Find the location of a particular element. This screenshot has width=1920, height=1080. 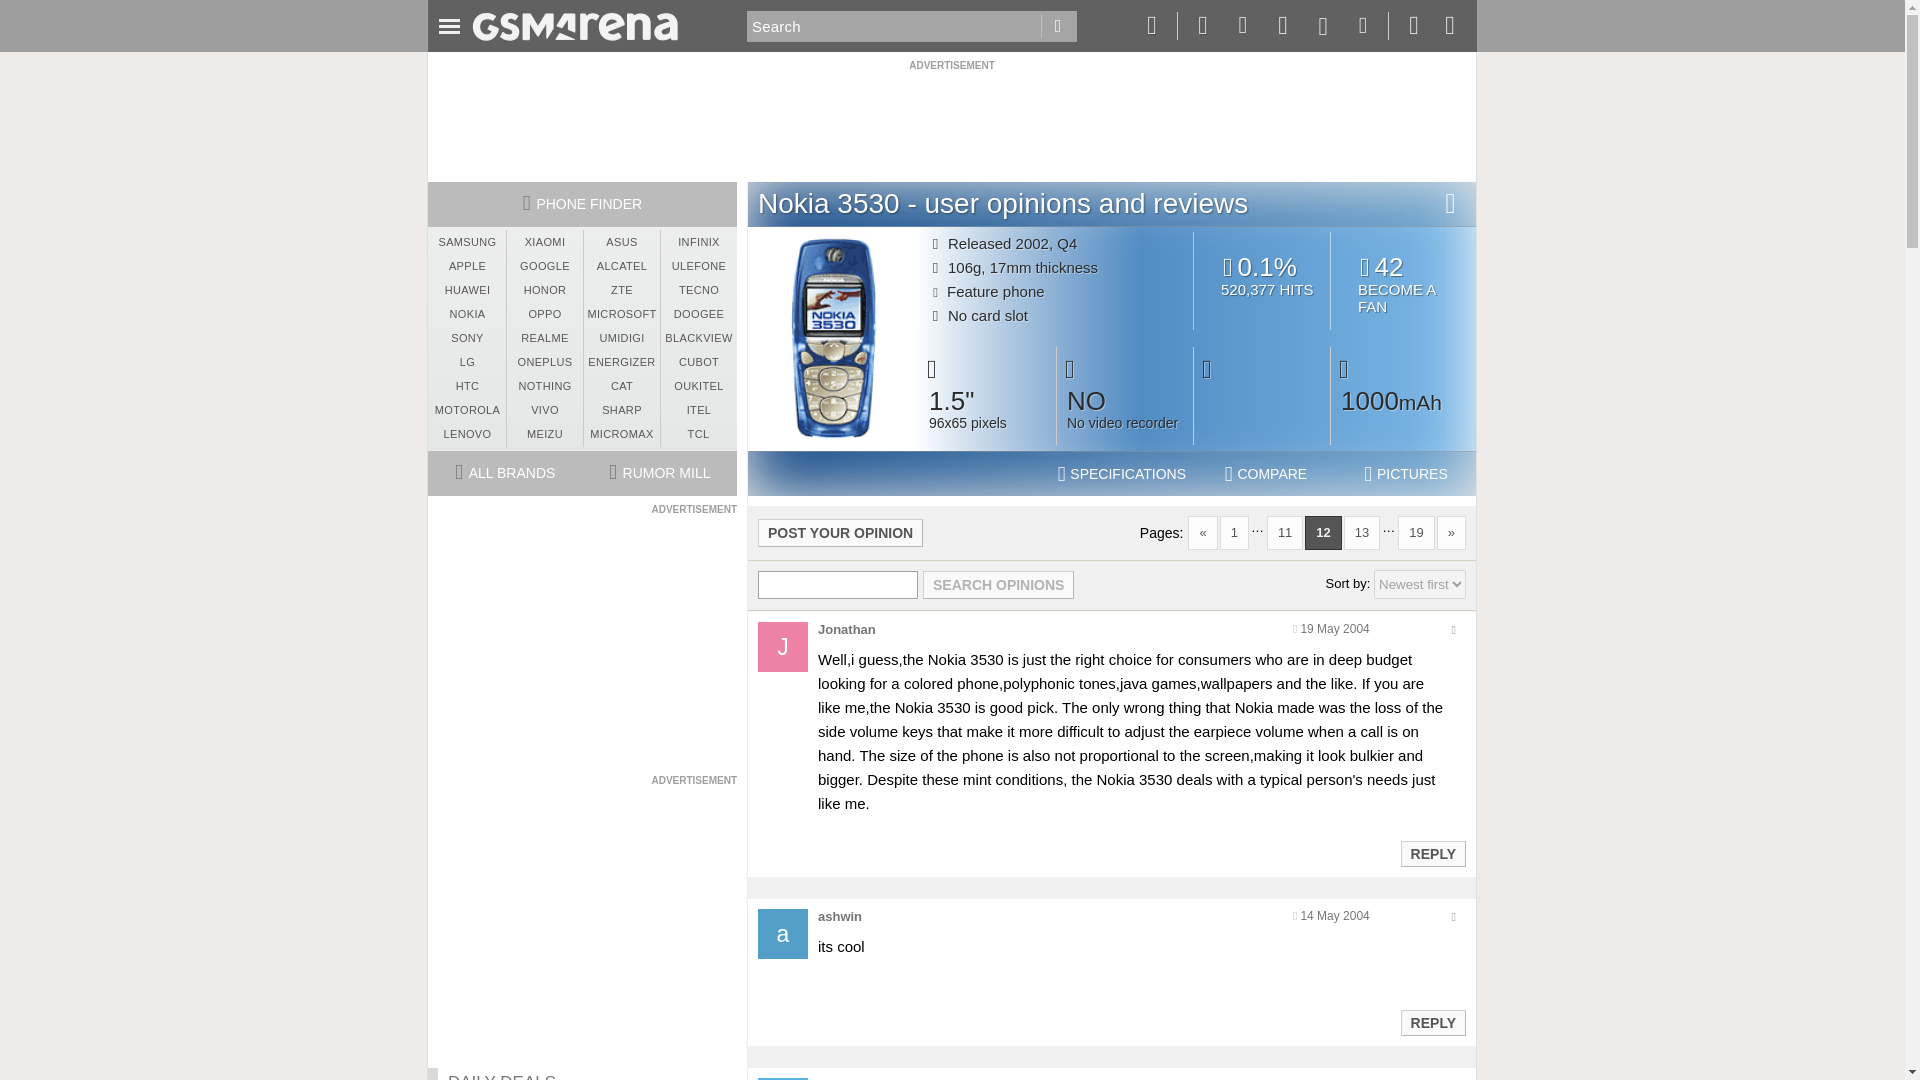

SPECIFICATIONS is located at coordinates (1122, 474).